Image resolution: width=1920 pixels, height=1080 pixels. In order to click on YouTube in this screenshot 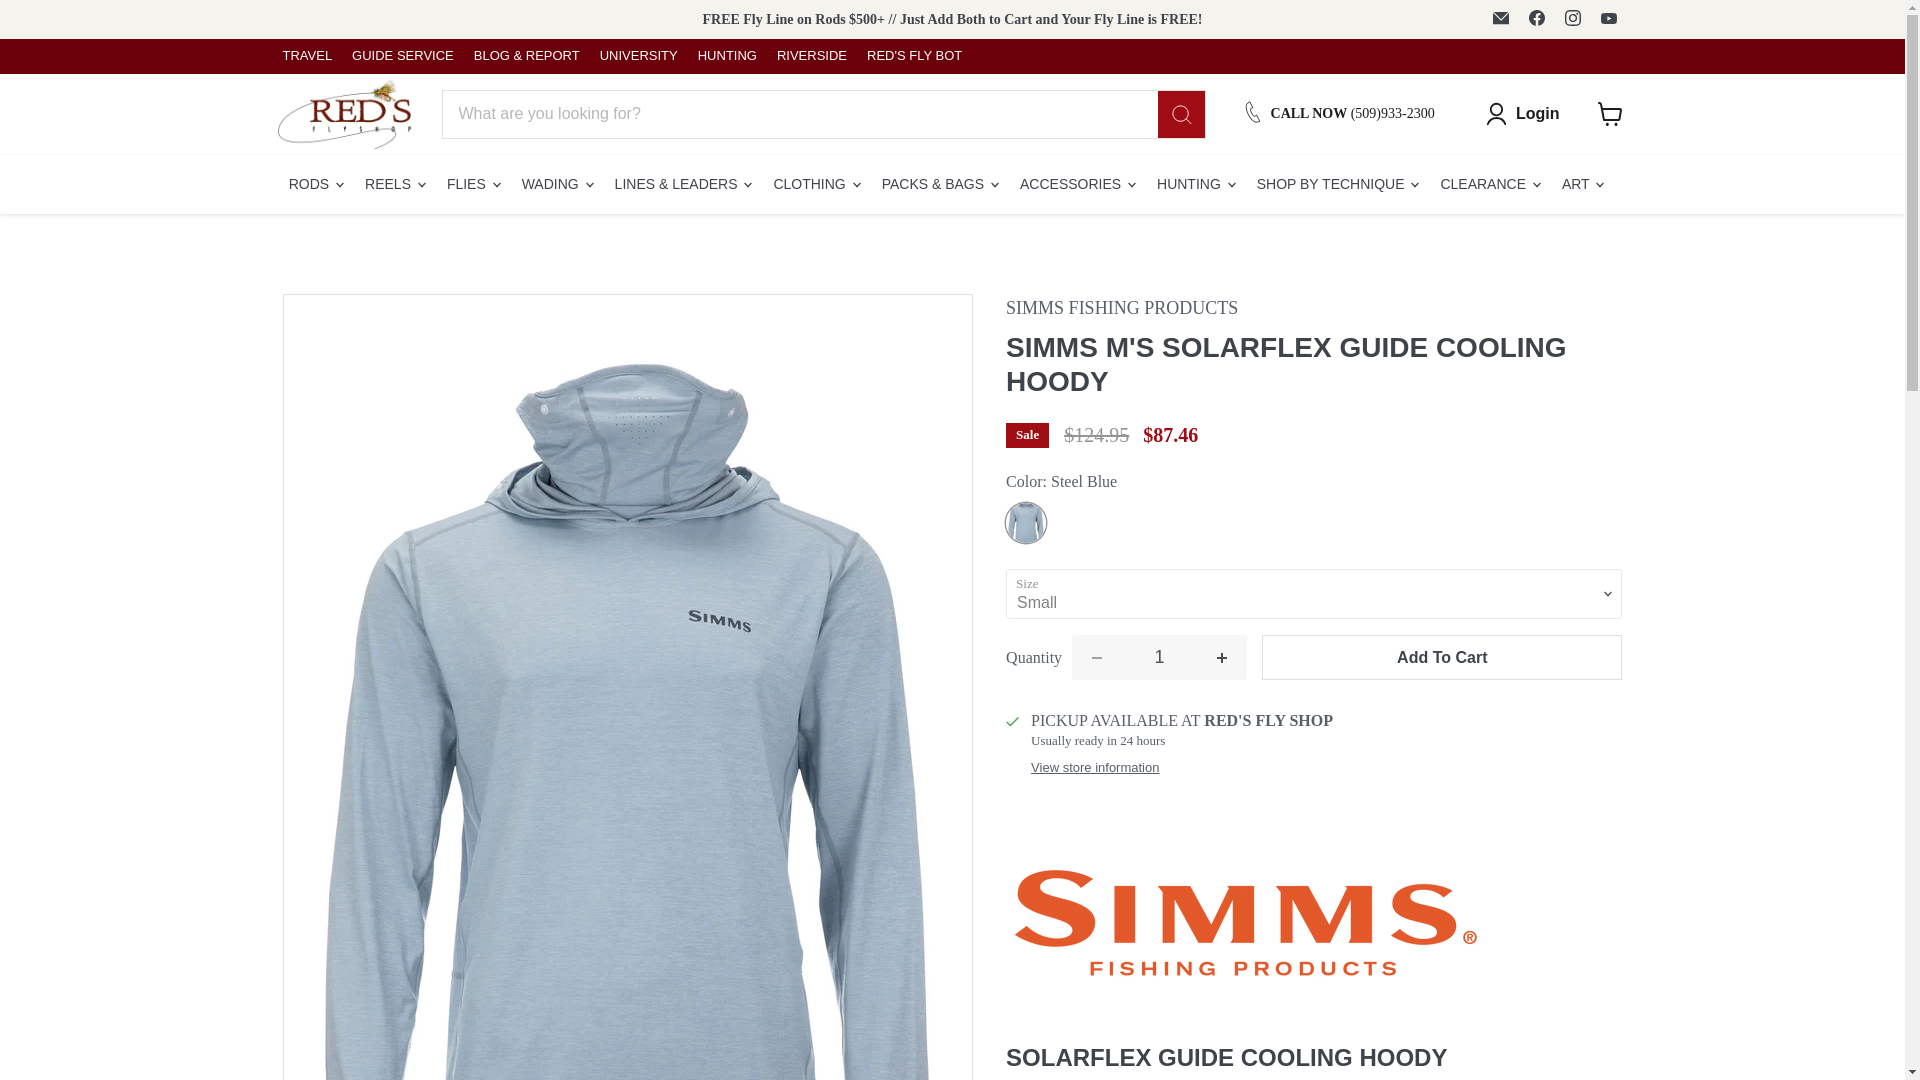, I will do `click(1608, 18)`.